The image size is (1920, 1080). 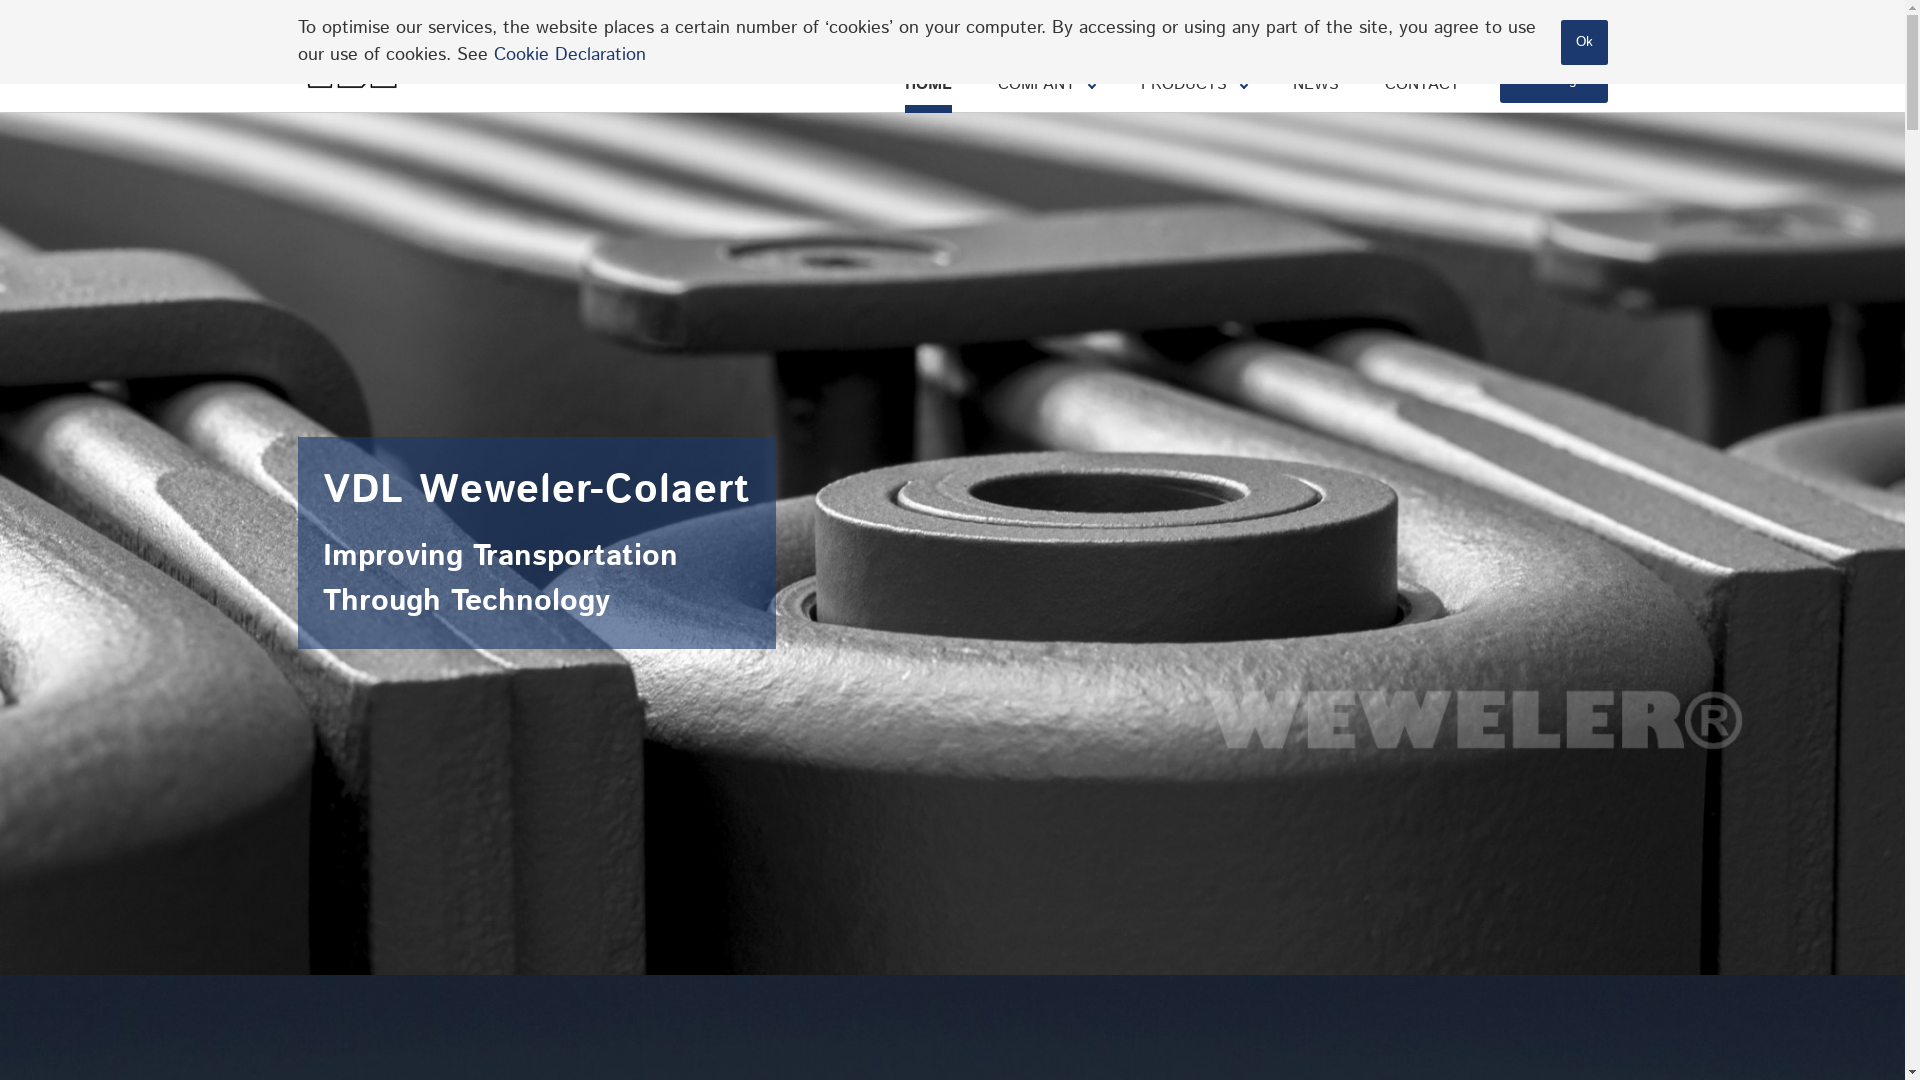 What do you see at coordinates (1549, 28) in the screenshot?
I see `ES` at bounding box center [1549, 28].